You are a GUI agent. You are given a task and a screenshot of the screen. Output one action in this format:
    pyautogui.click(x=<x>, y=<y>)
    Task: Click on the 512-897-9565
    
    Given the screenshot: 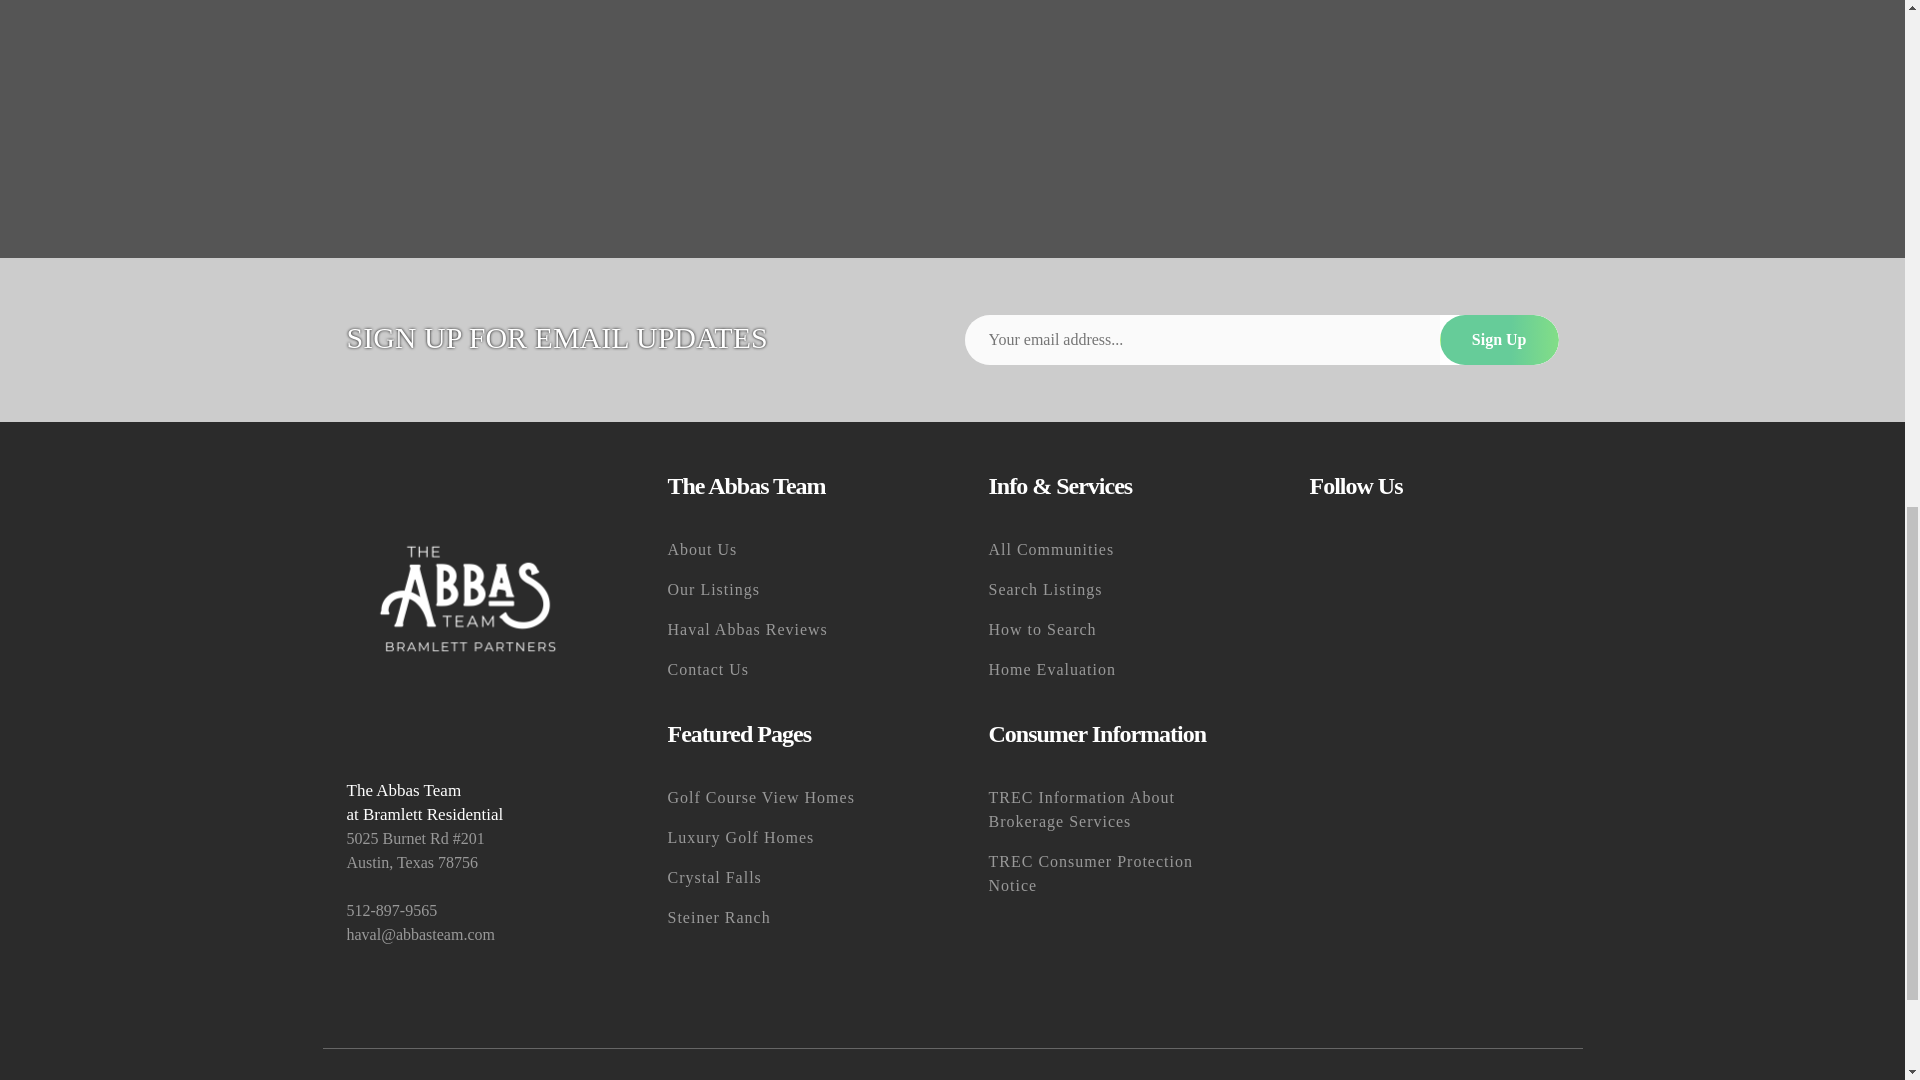 What is the action you would take?
    pyautogui.click(x=470, y=910)
    